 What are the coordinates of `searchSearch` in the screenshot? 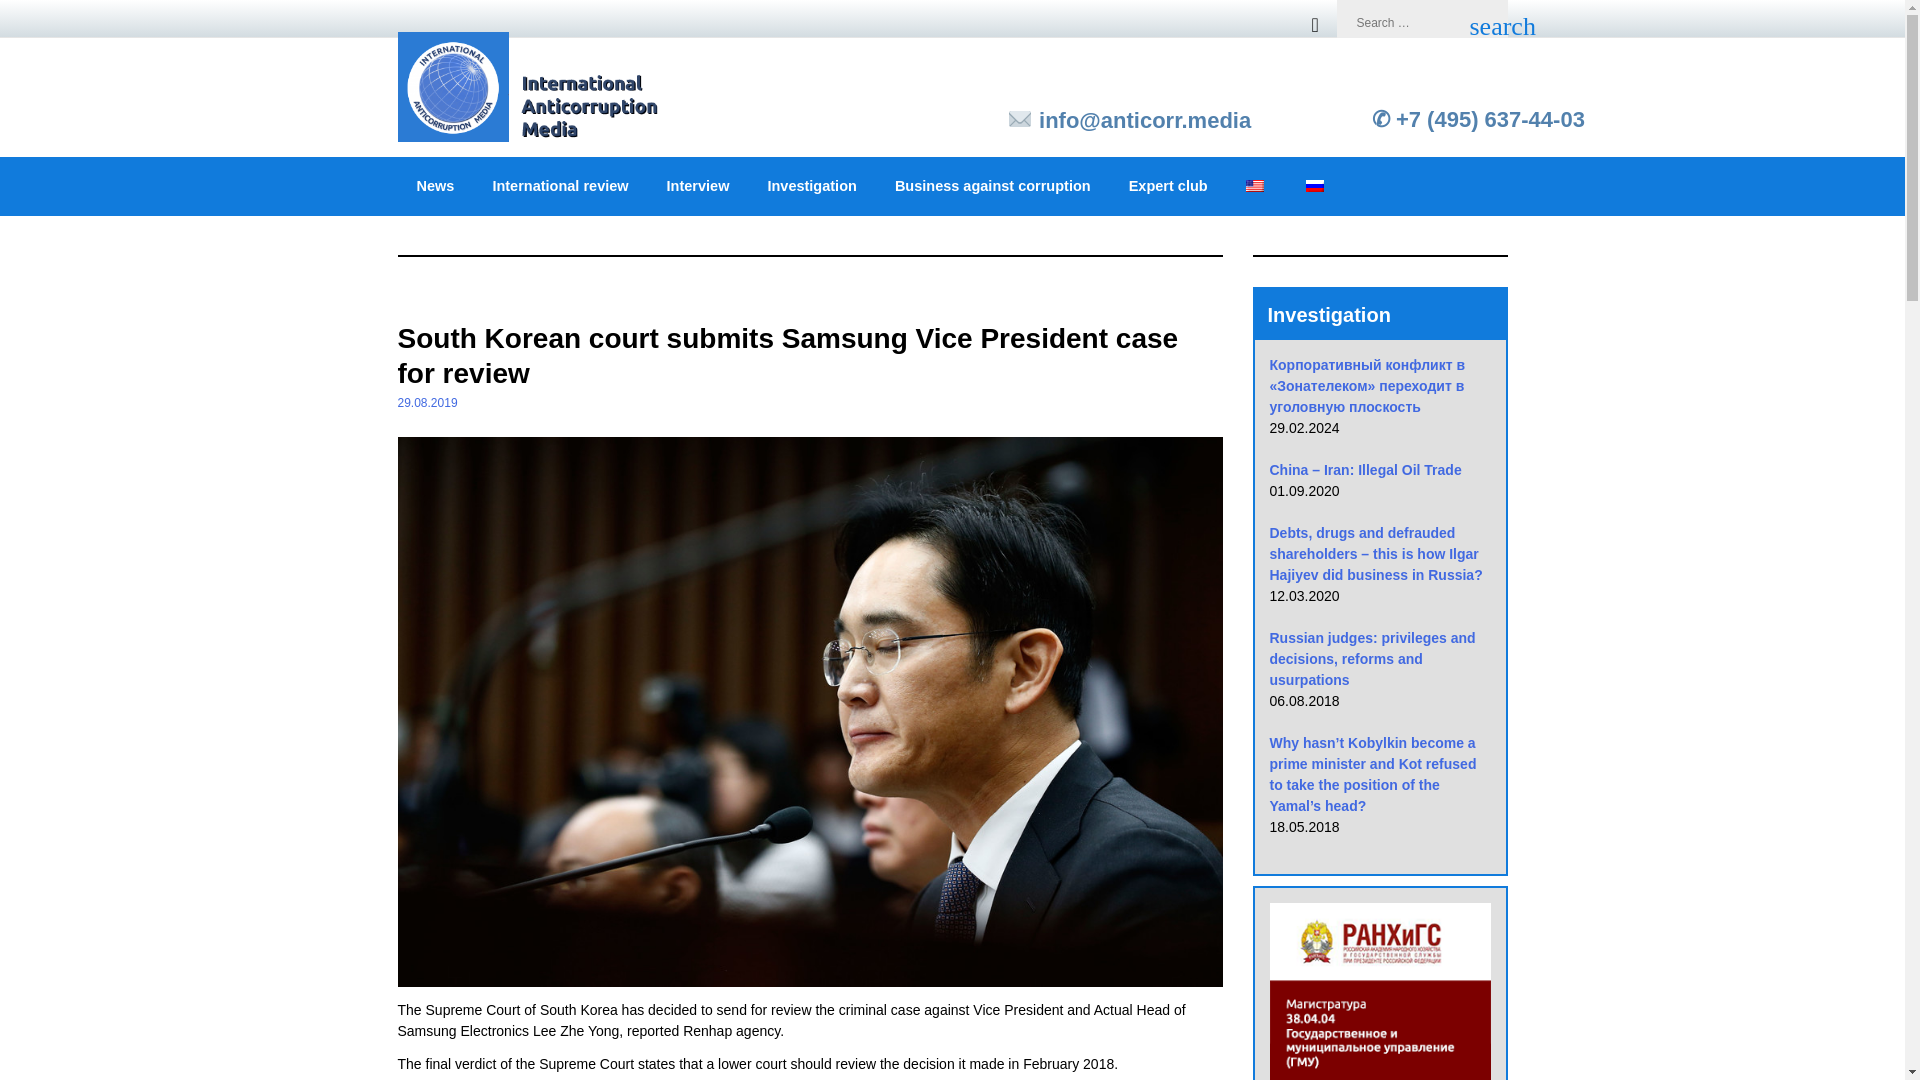 It's located at (1482, 24).